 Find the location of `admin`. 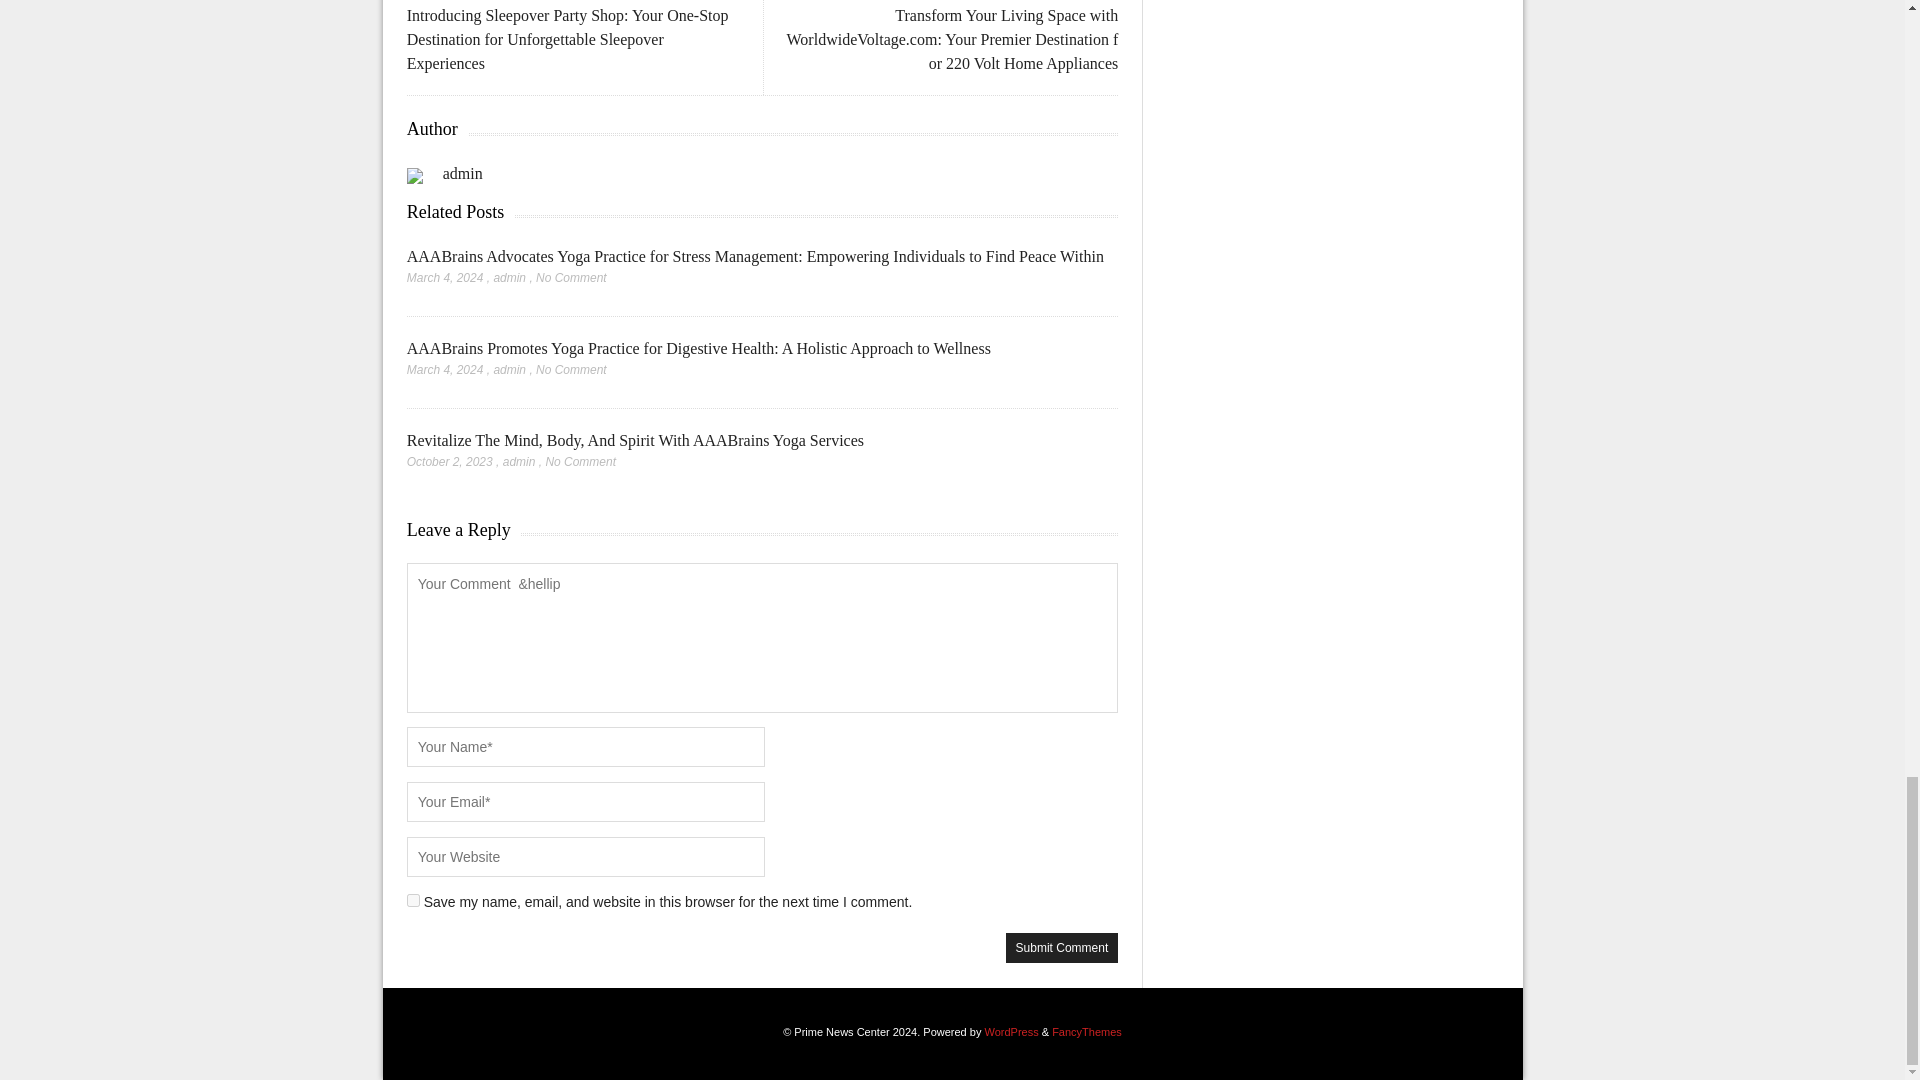

admin is located at coordinates (519, 461).